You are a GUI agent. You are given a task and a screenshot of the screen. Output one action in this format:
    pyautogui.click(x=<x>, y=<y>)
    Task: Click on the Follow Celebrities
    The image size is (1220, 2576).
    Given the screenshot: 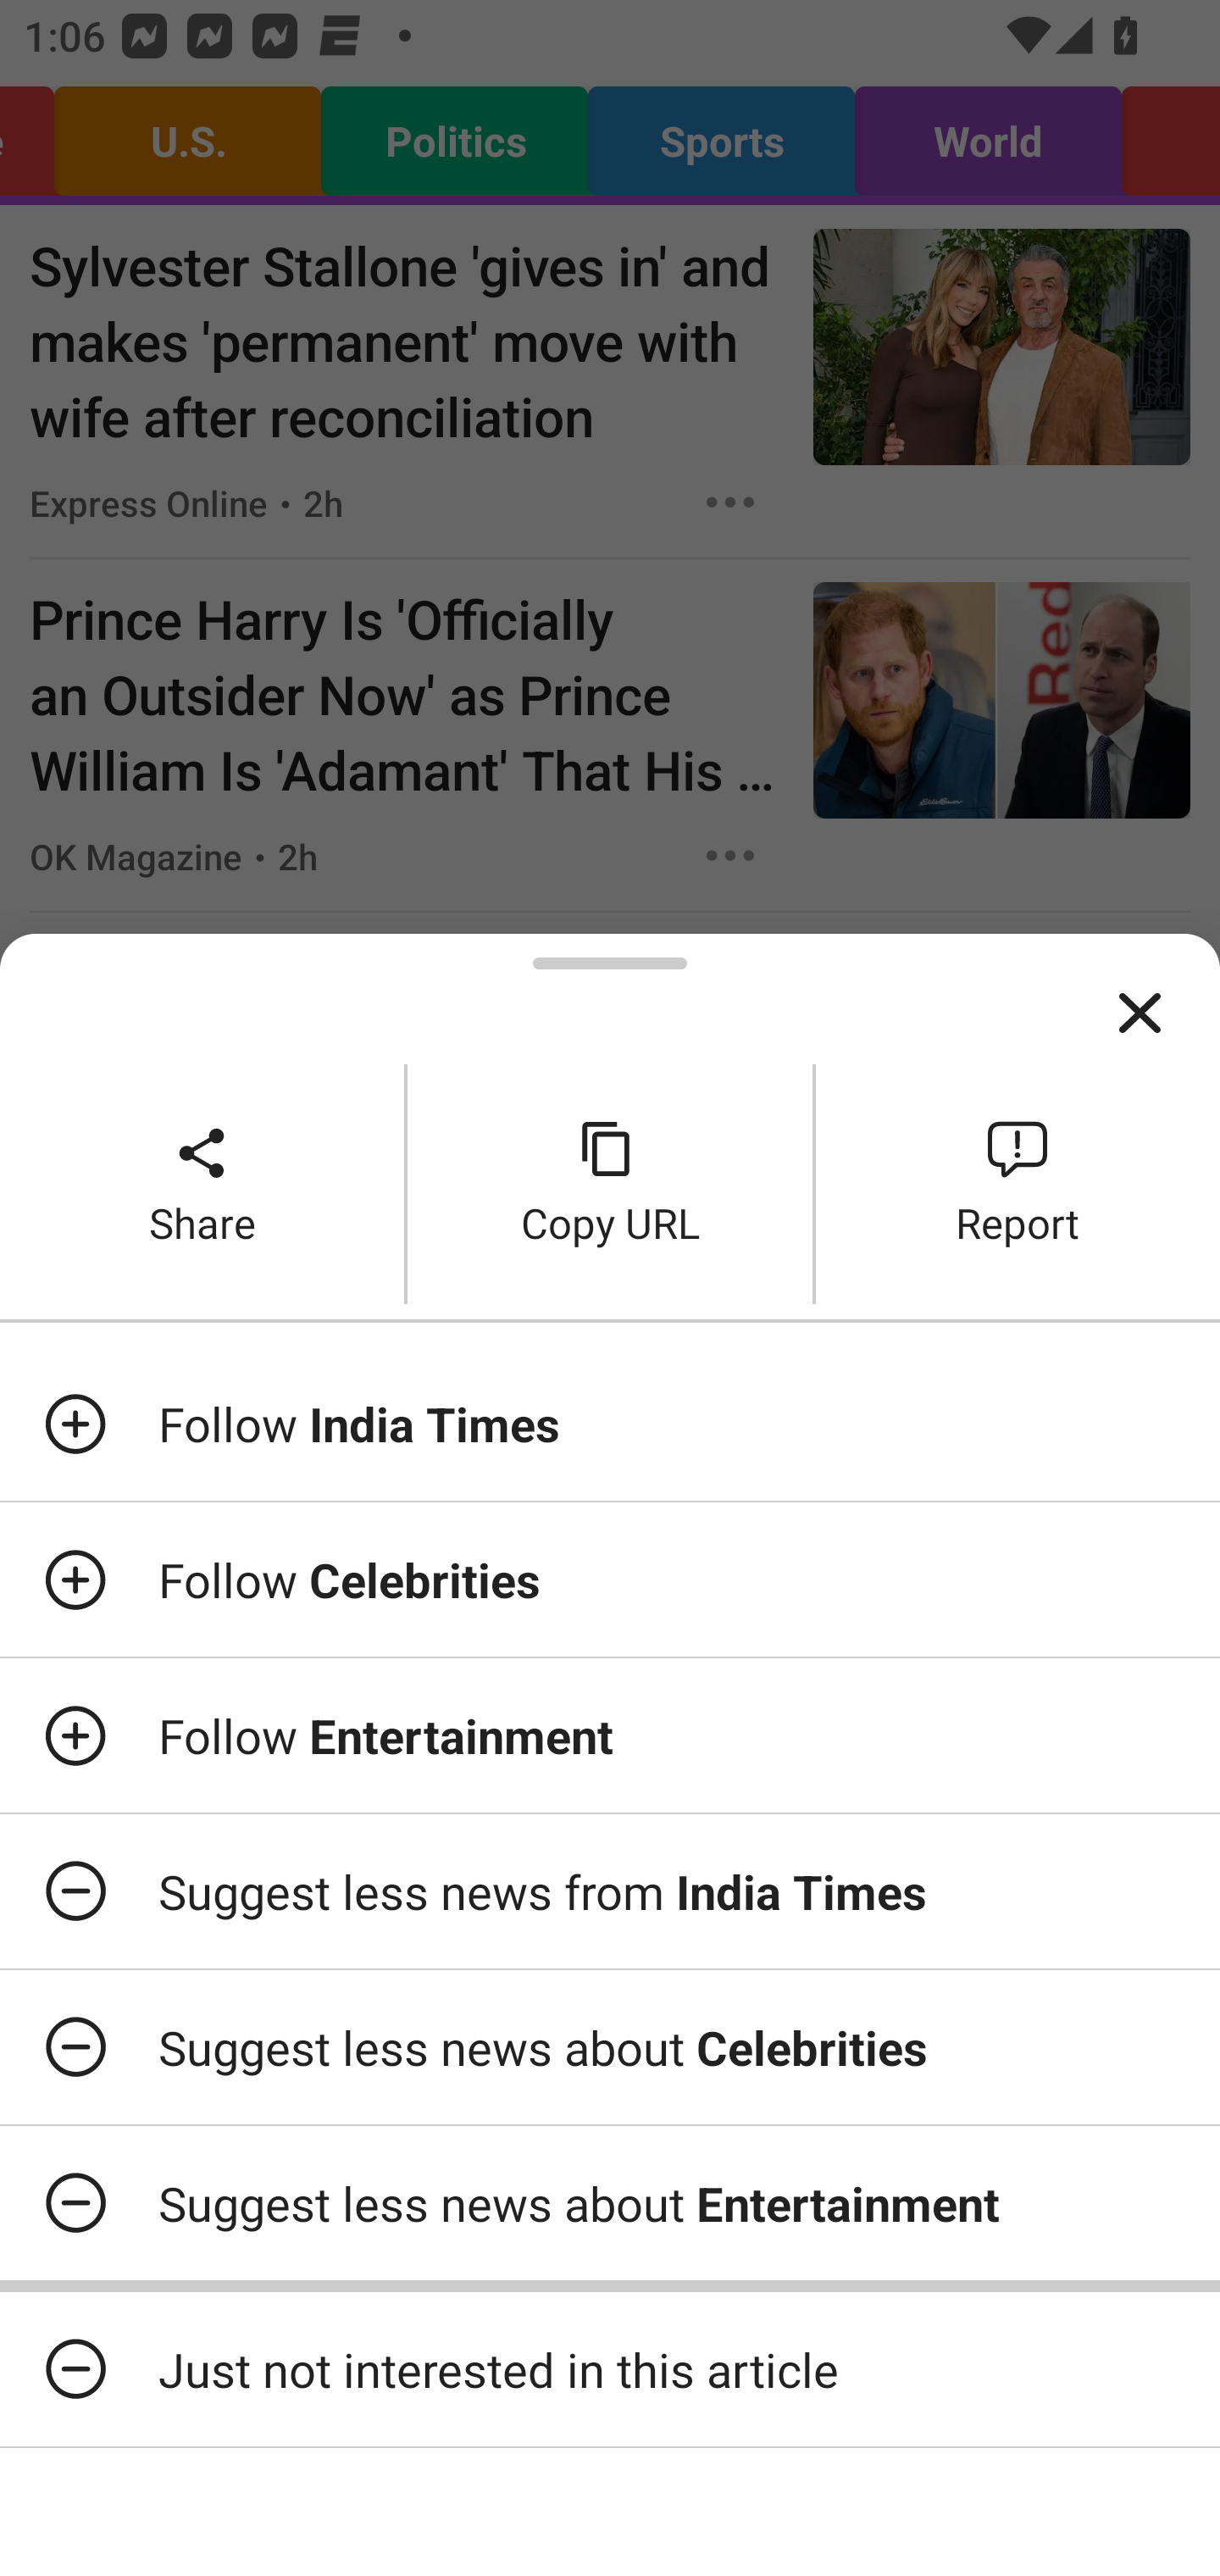 What is the action you would take?
    pyautogui.click(x=610, y=1579)
    